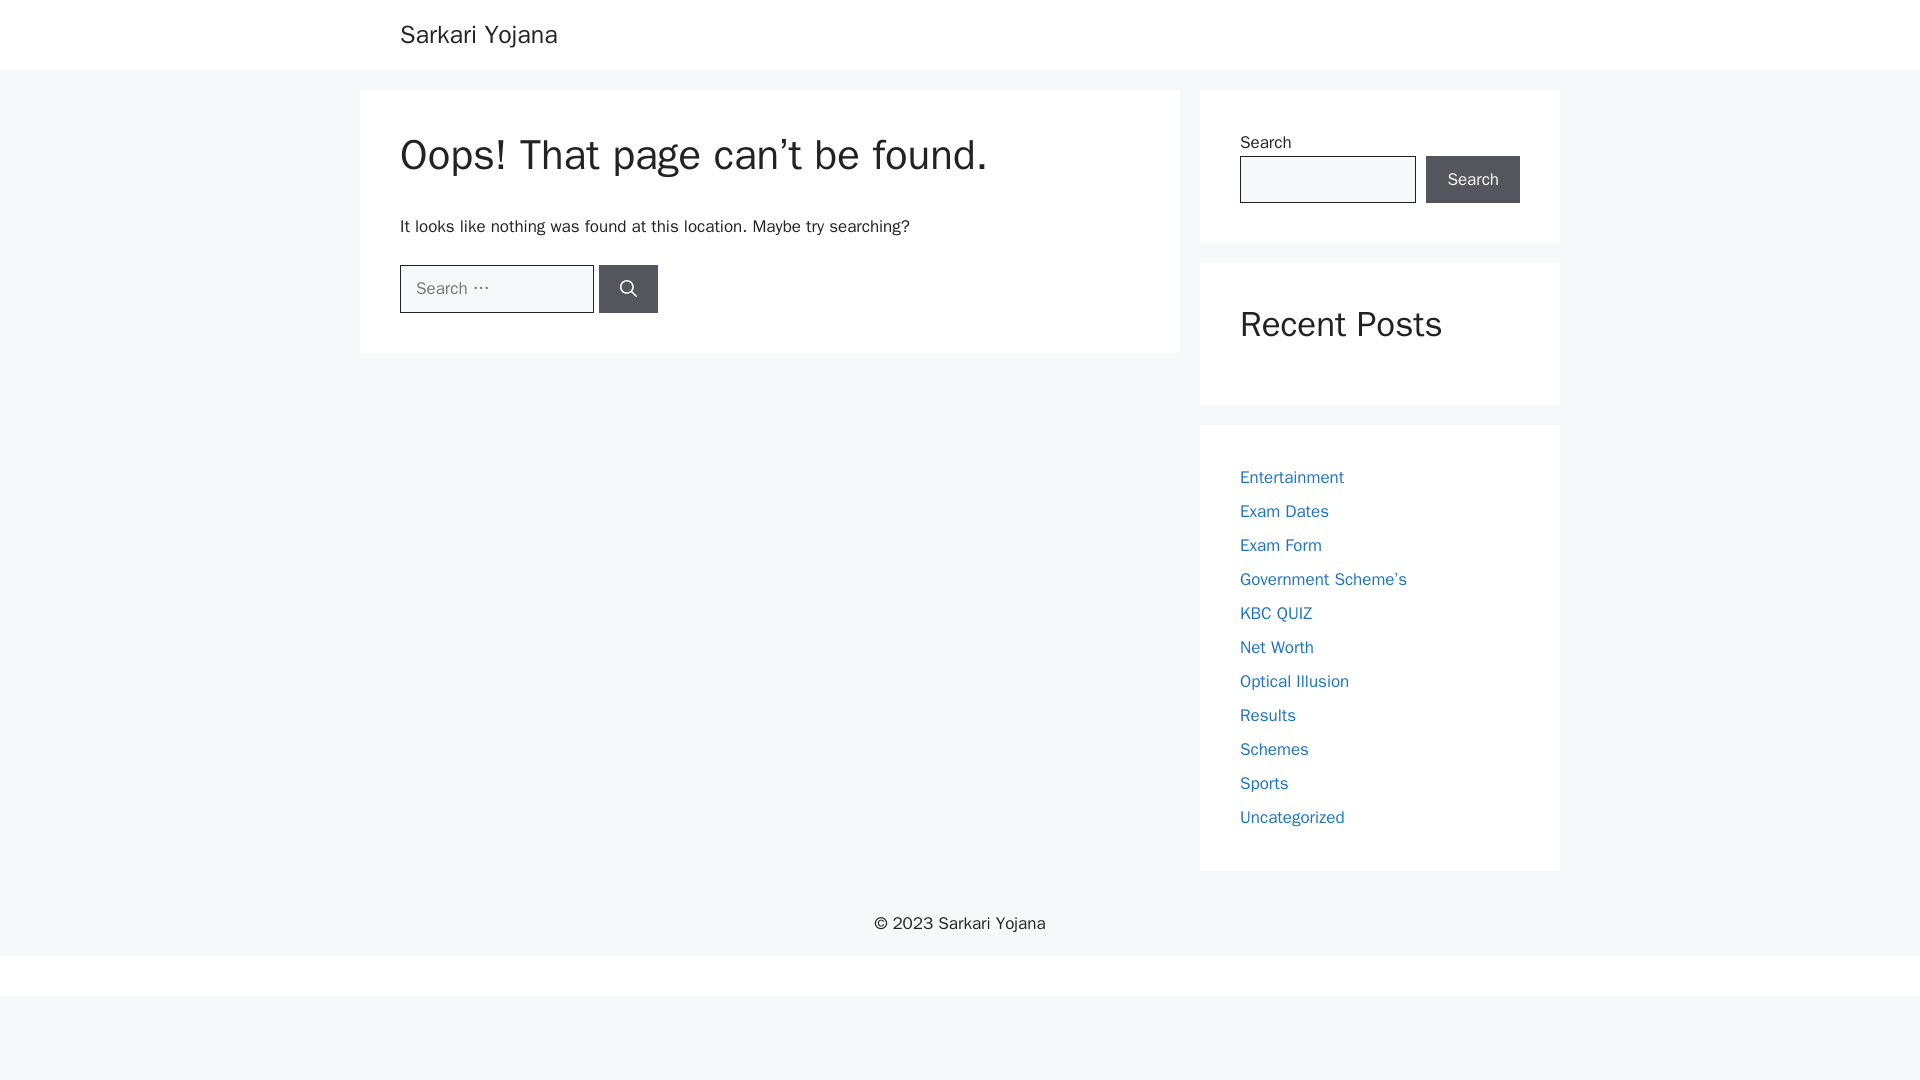  I want to click on Sarkari Yojana, so click(478, 34).